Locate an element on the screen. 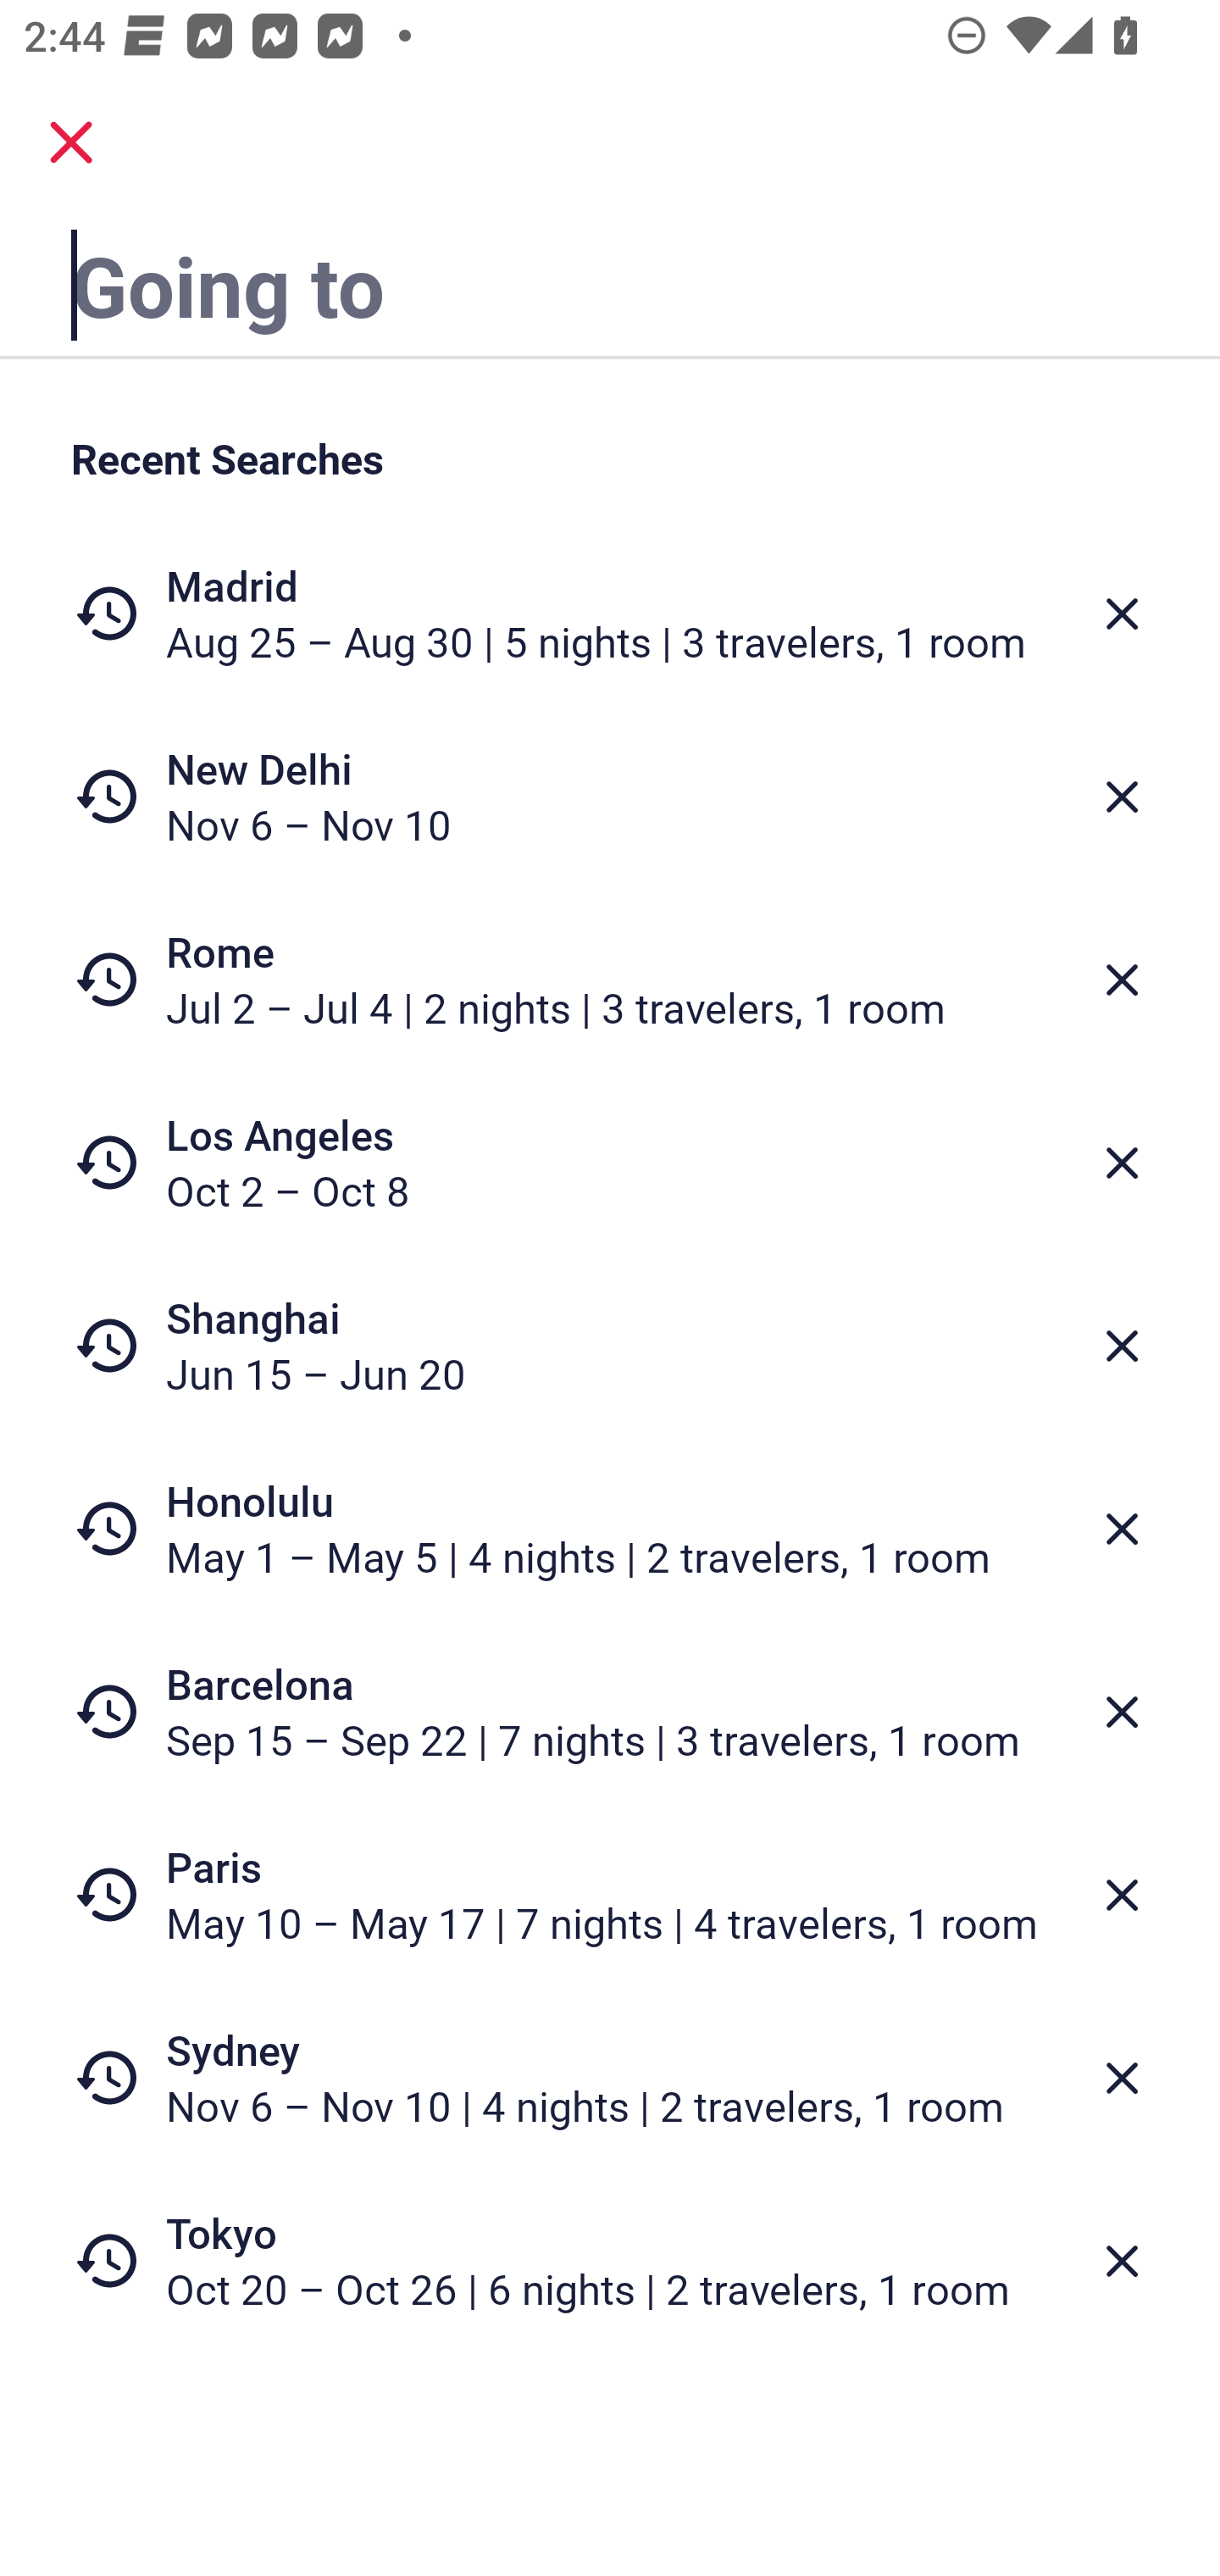 This screenshot has width=1220, height=2576. Delete from recent searches is located at coordinates (1122, 980).